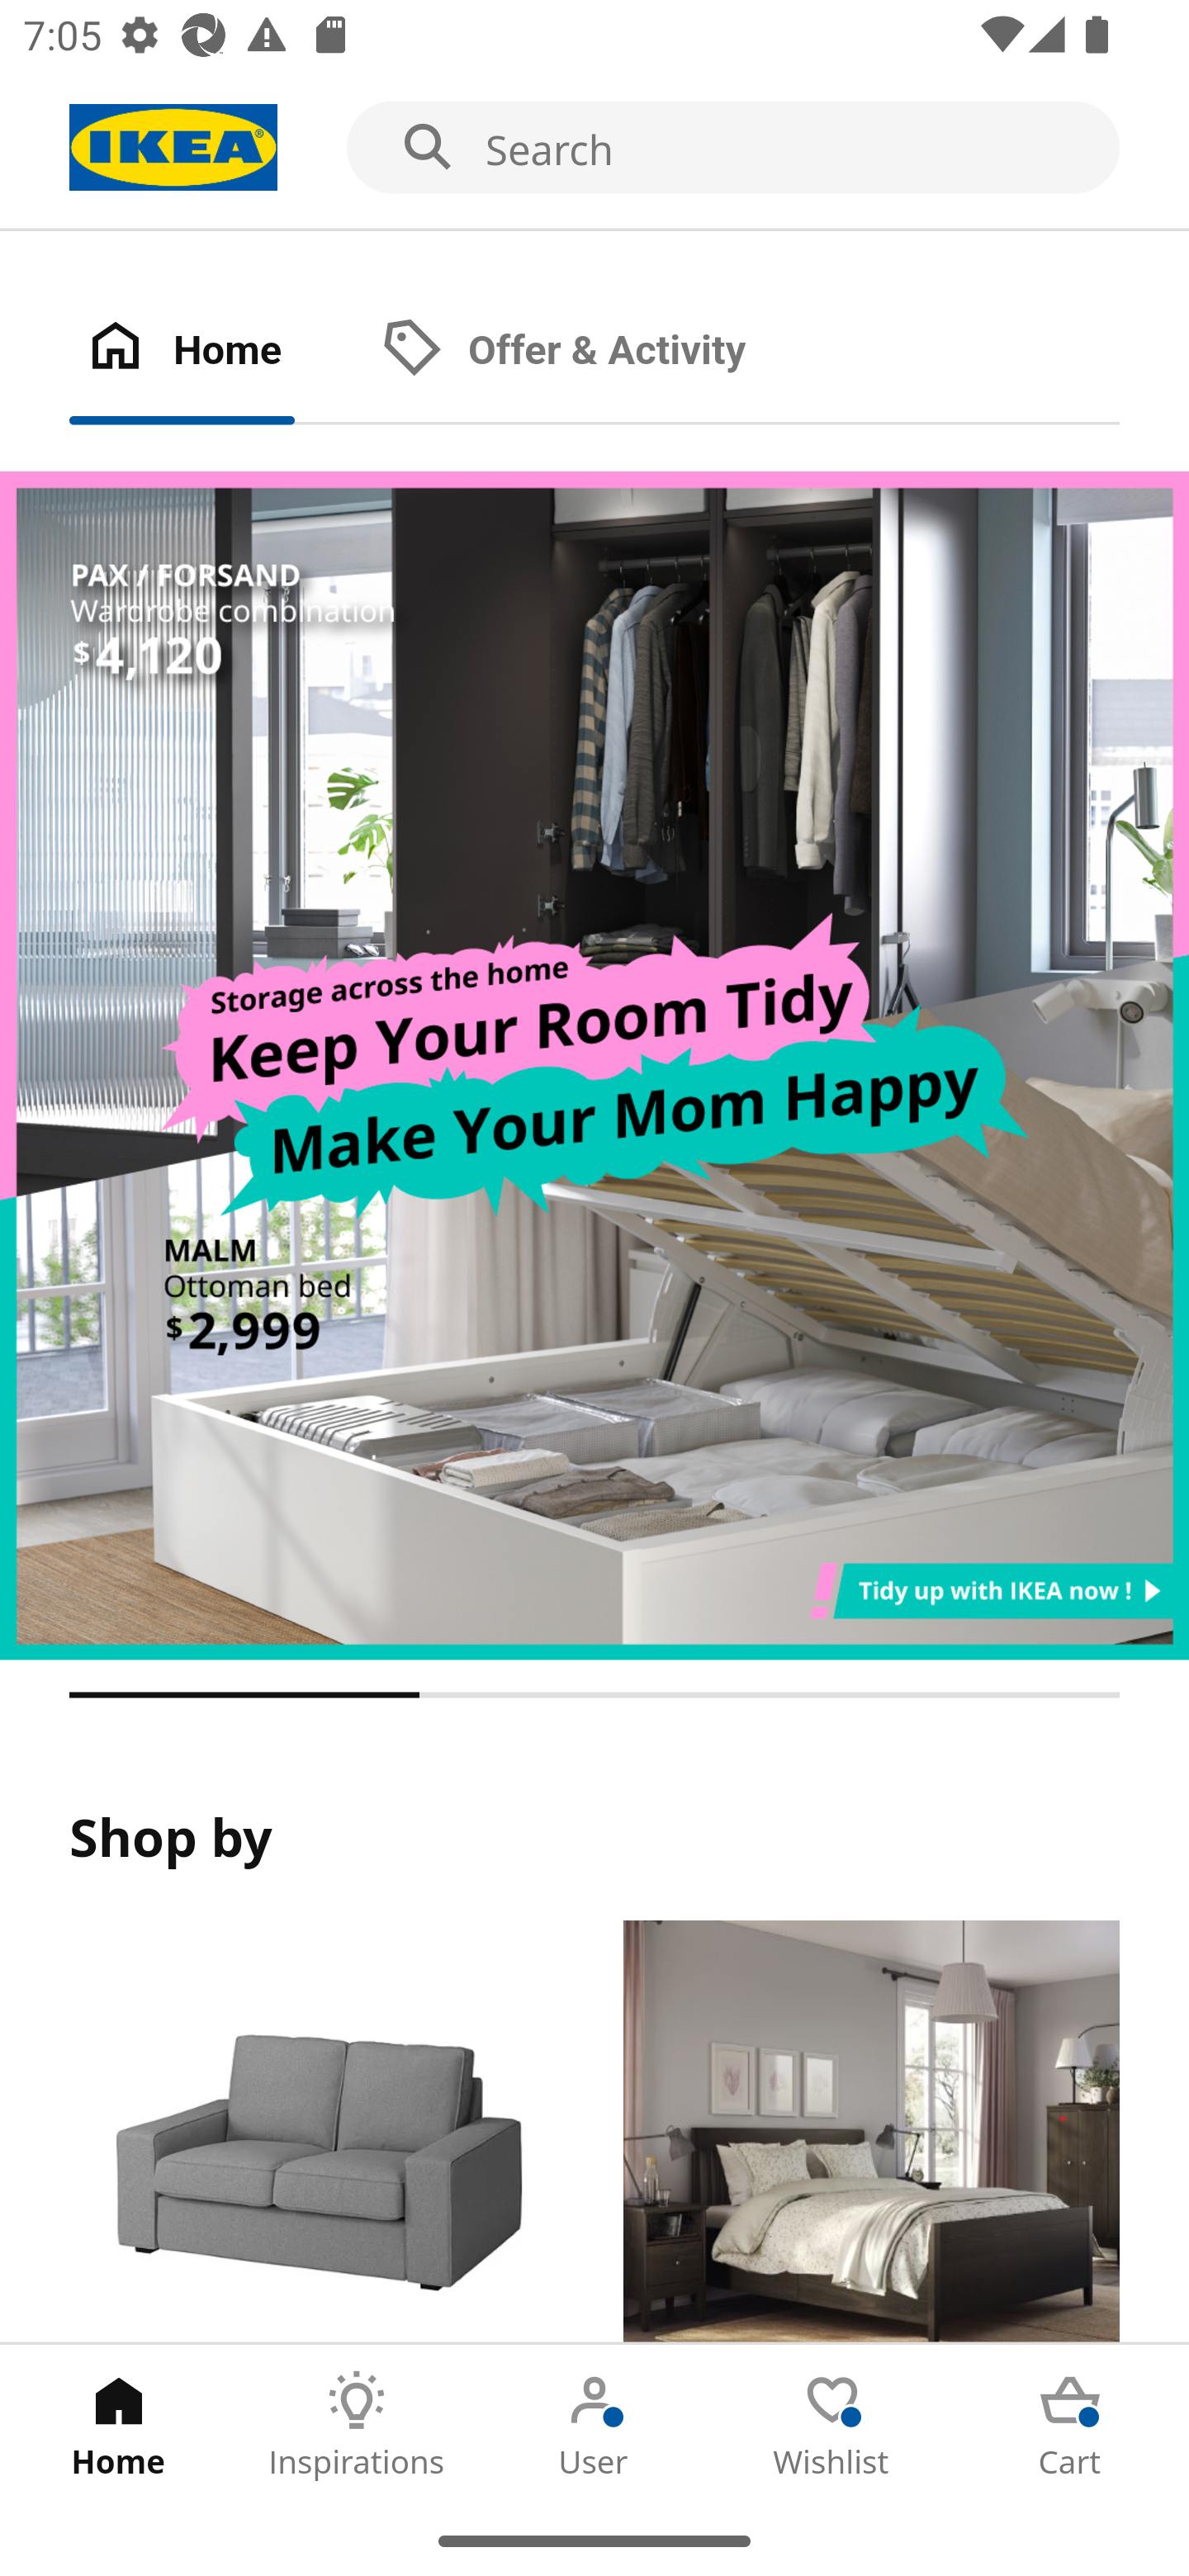  I want to click on Rooms, so click(871, 2132).